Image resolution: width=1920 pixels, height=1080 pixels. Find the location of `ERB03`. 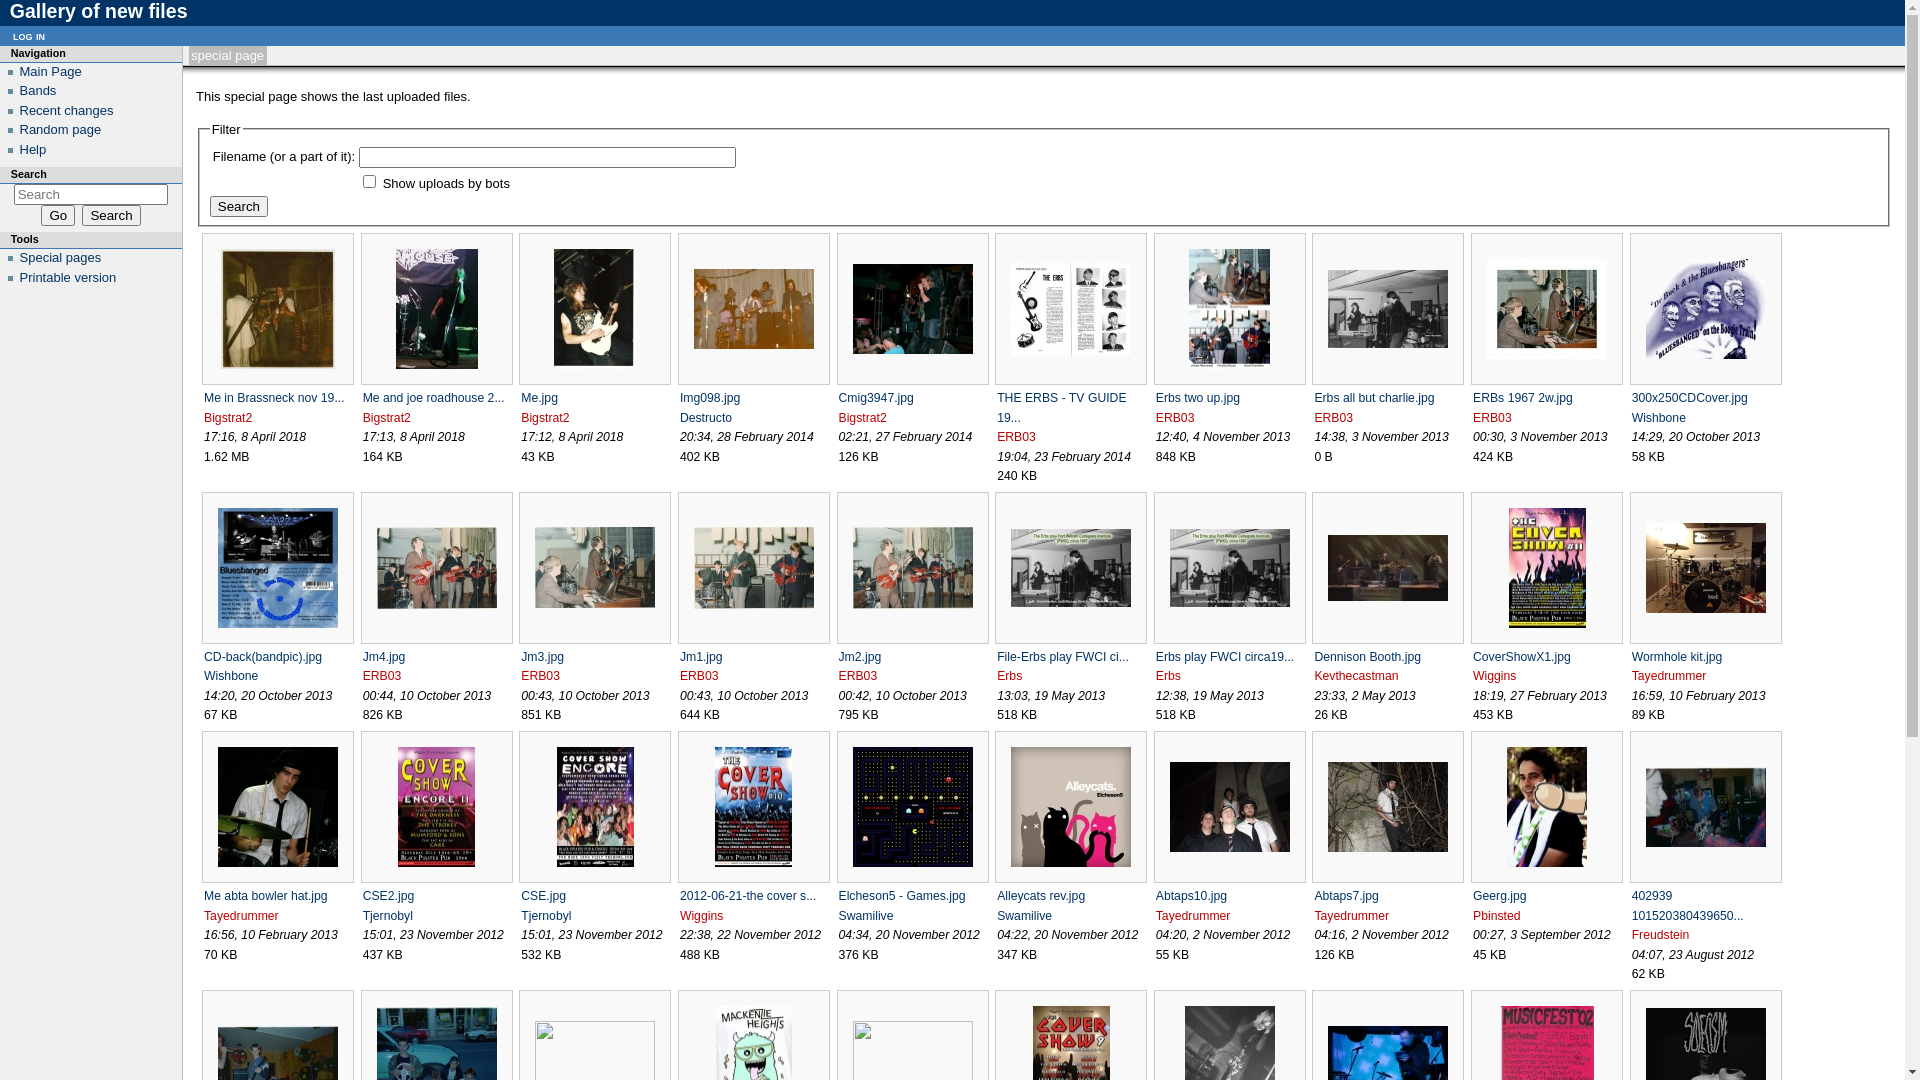

ERB03 is located at coordinates (700, 676).